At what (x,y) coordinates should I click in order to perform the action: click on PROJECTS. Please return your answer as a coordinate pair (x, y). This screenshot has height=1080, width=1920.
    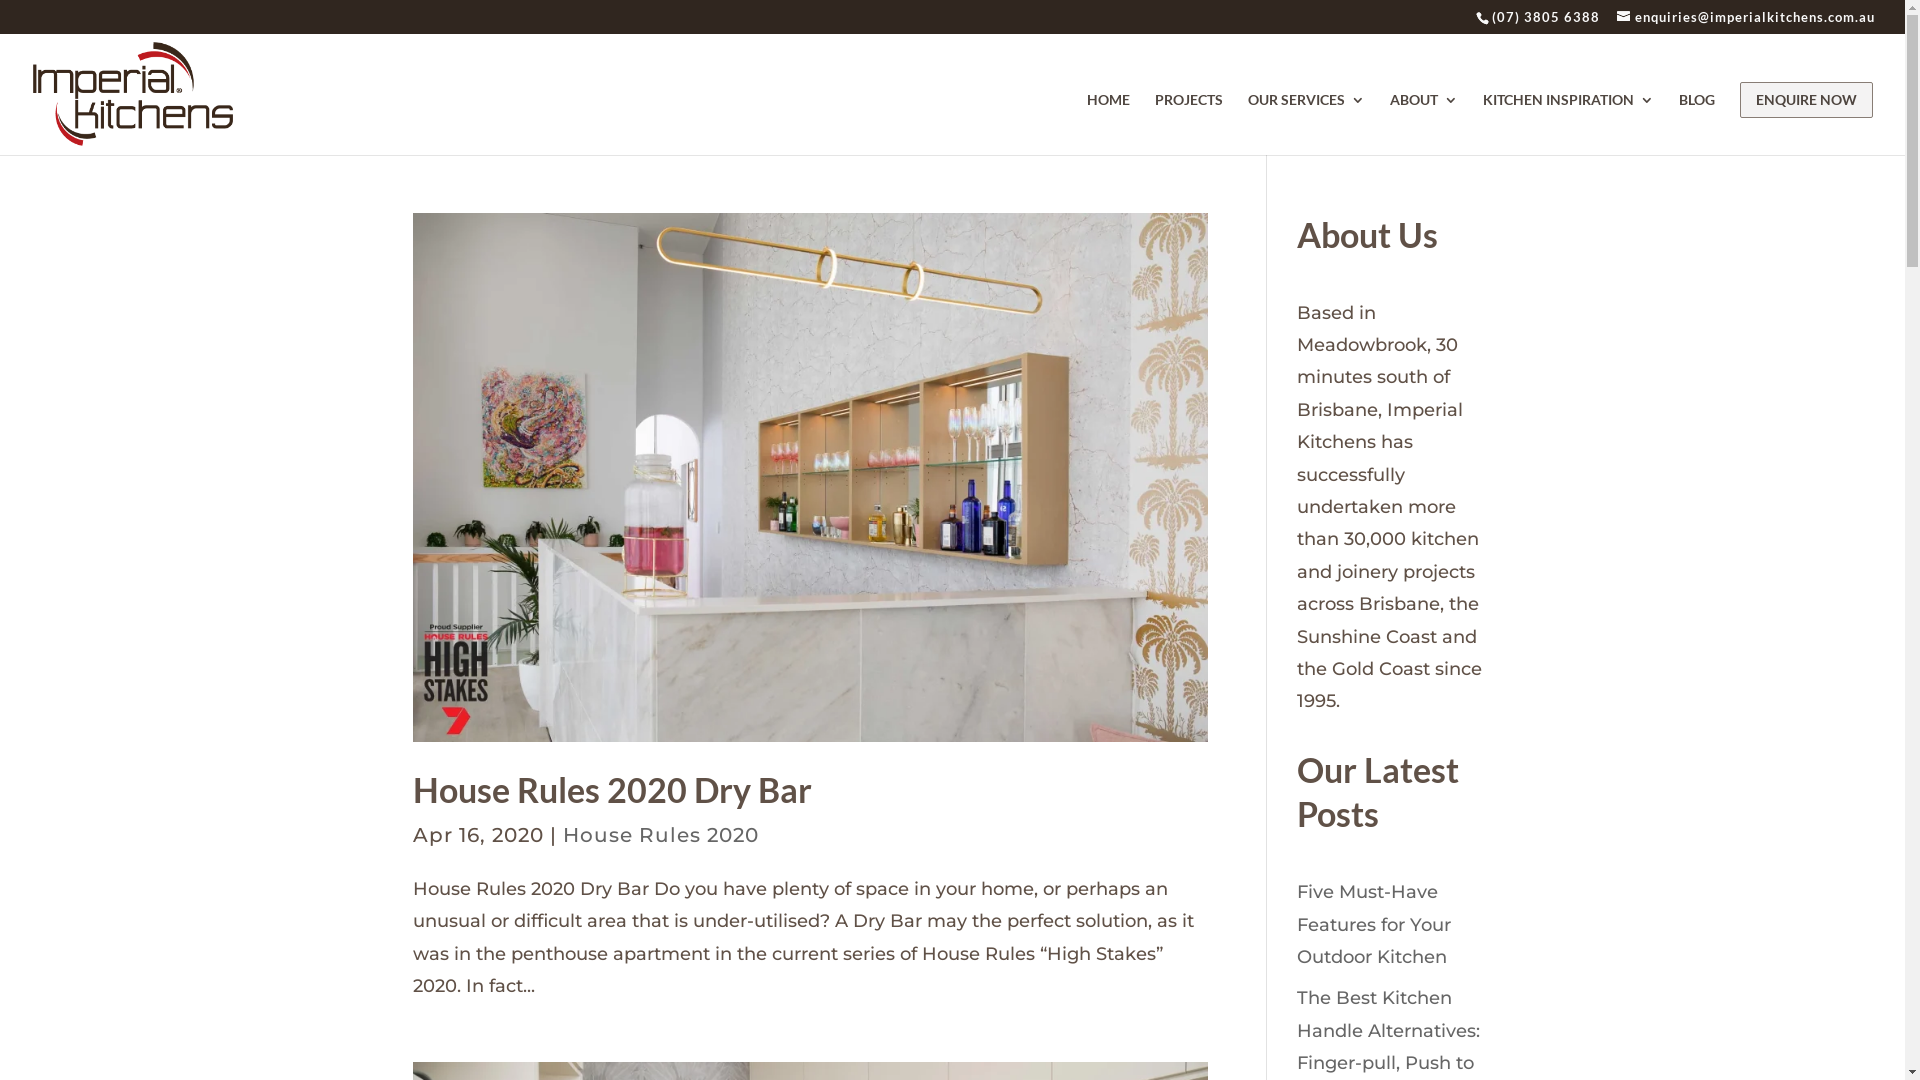
    Looking at the image, I should click on (1189, 123).